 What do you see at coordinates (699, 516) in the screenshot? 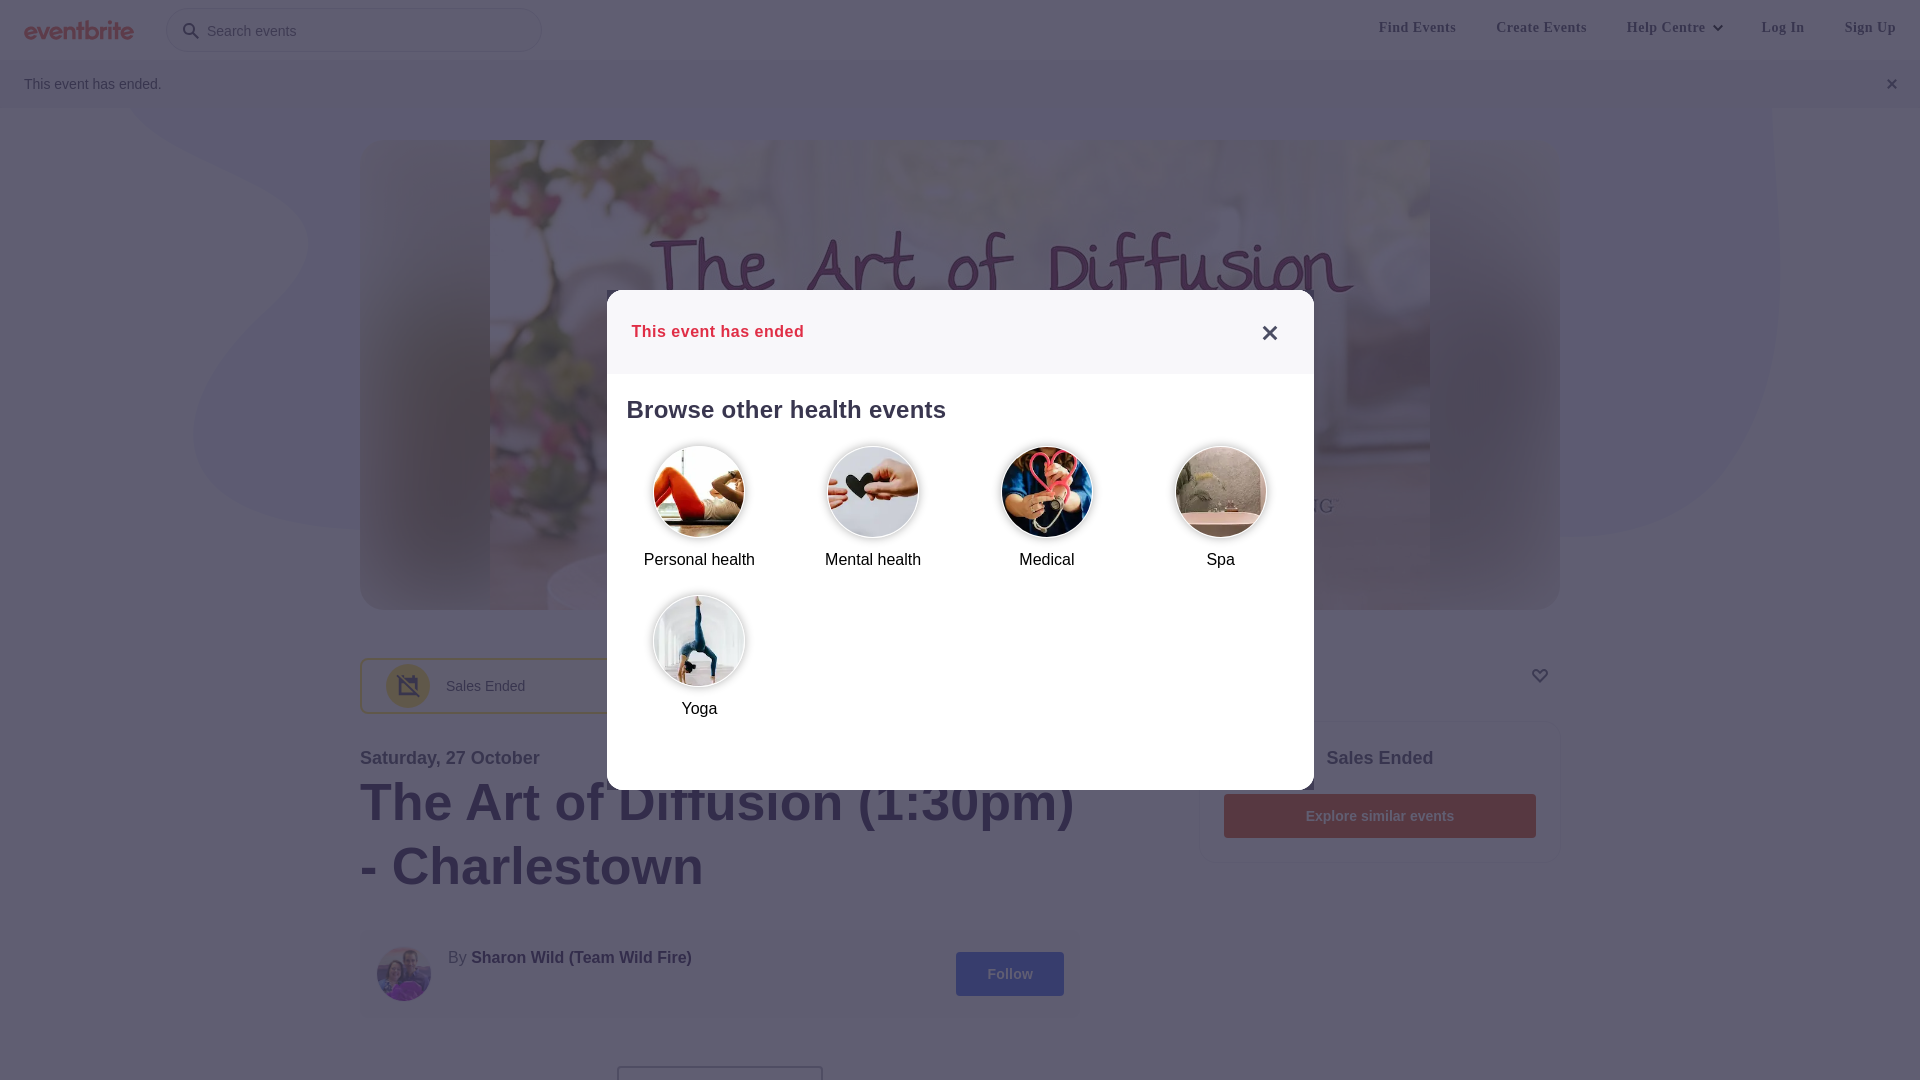
I see `Personal health` at bounding box center [699, 516].